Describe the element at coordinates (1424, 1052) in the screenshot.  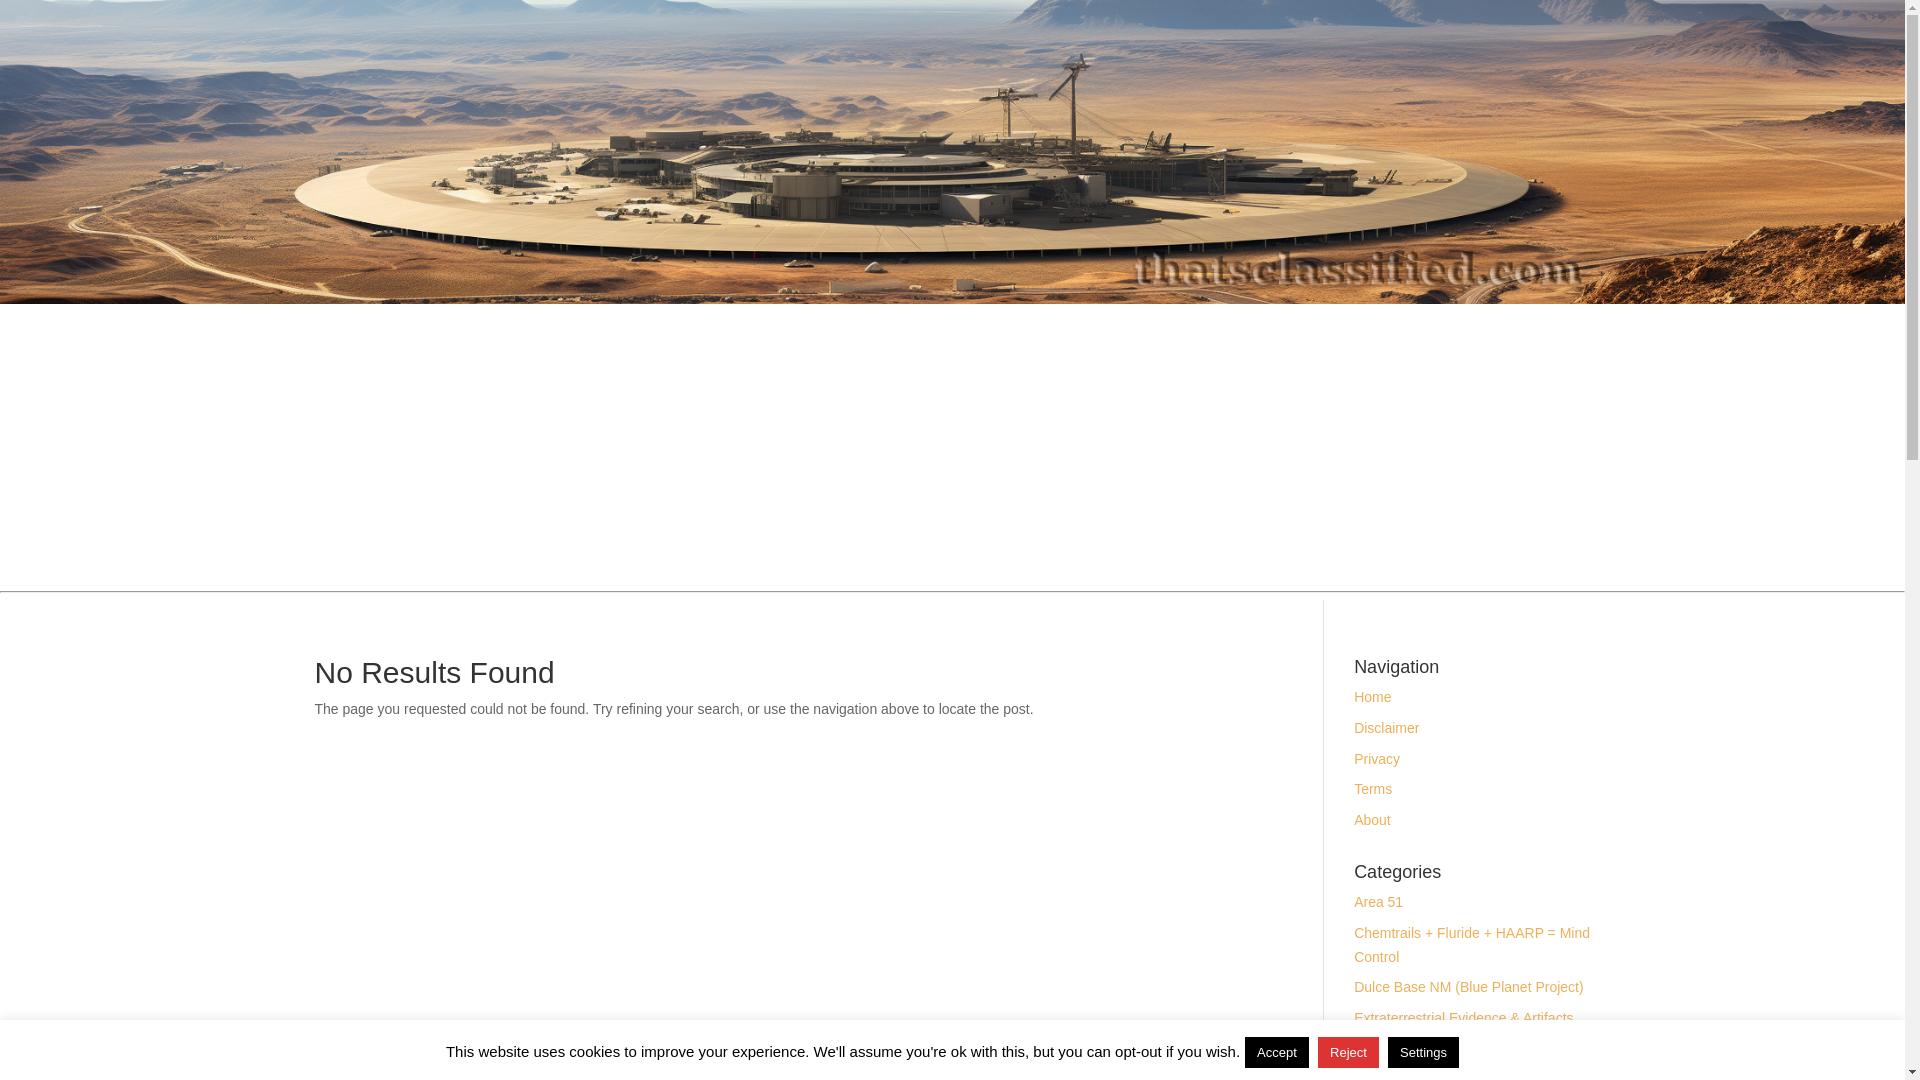
I see `Settings` at that location.